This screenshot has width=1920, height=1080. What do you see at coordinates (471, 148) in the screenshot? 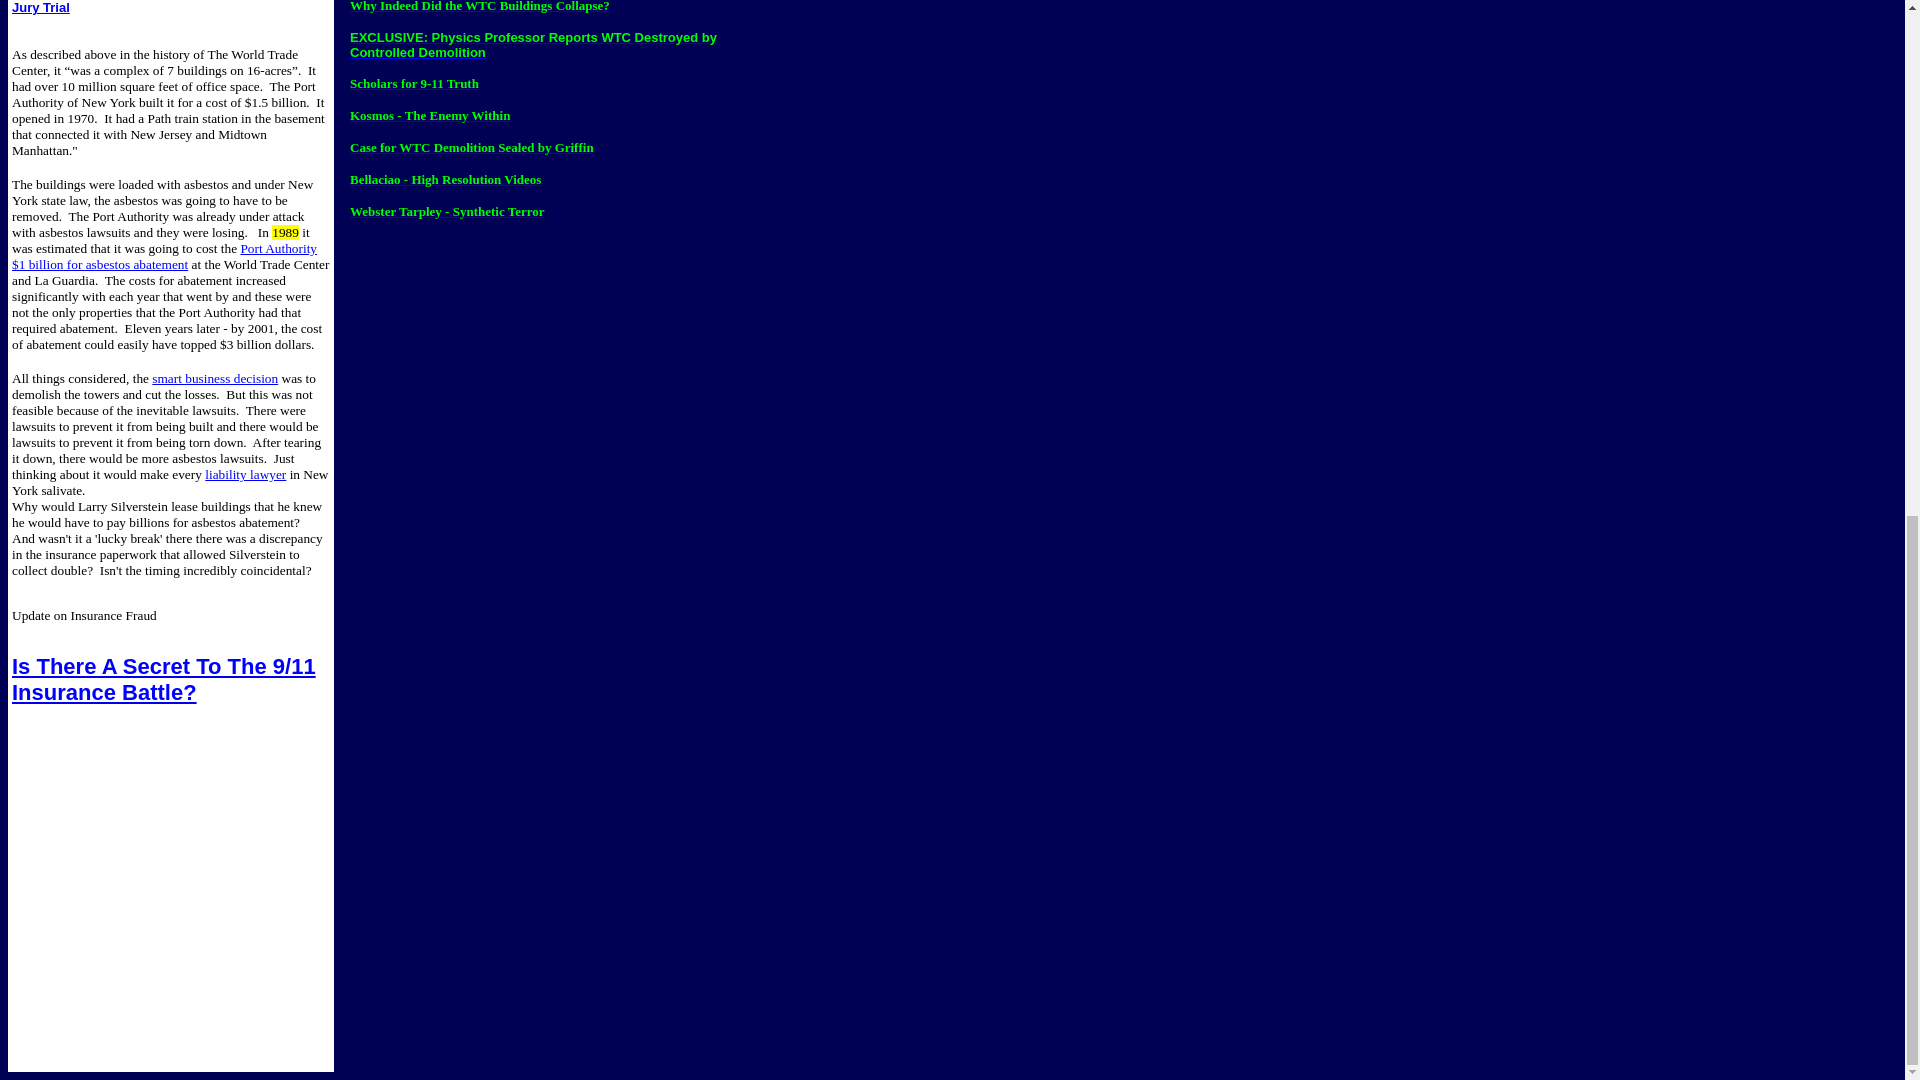
I see `Case for WTC Demolition Sealed by Griffin` at bounding box center [471, 148].